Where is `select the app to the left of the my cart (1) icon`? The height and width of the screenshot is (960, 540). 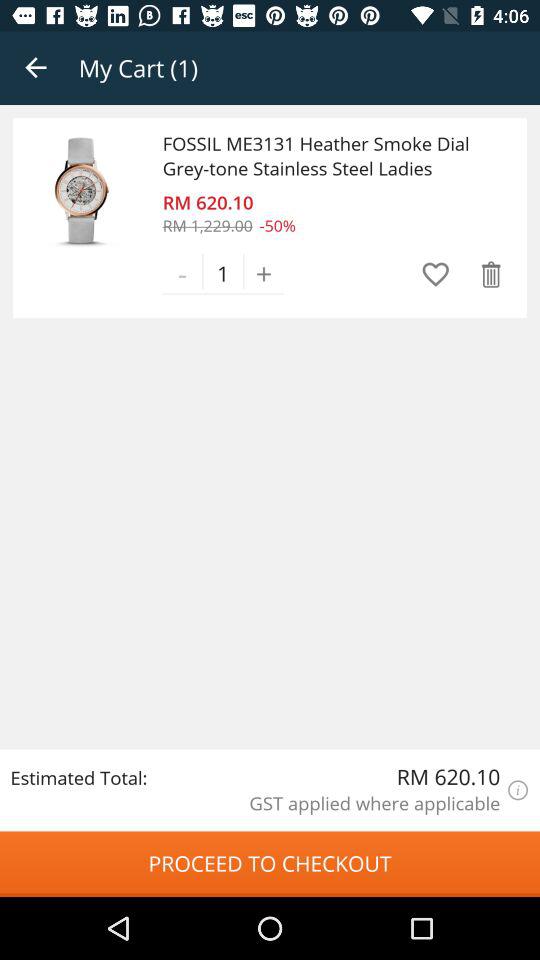 select the app to the left of the my cart (1) icon is located at coordinates (36, 68).